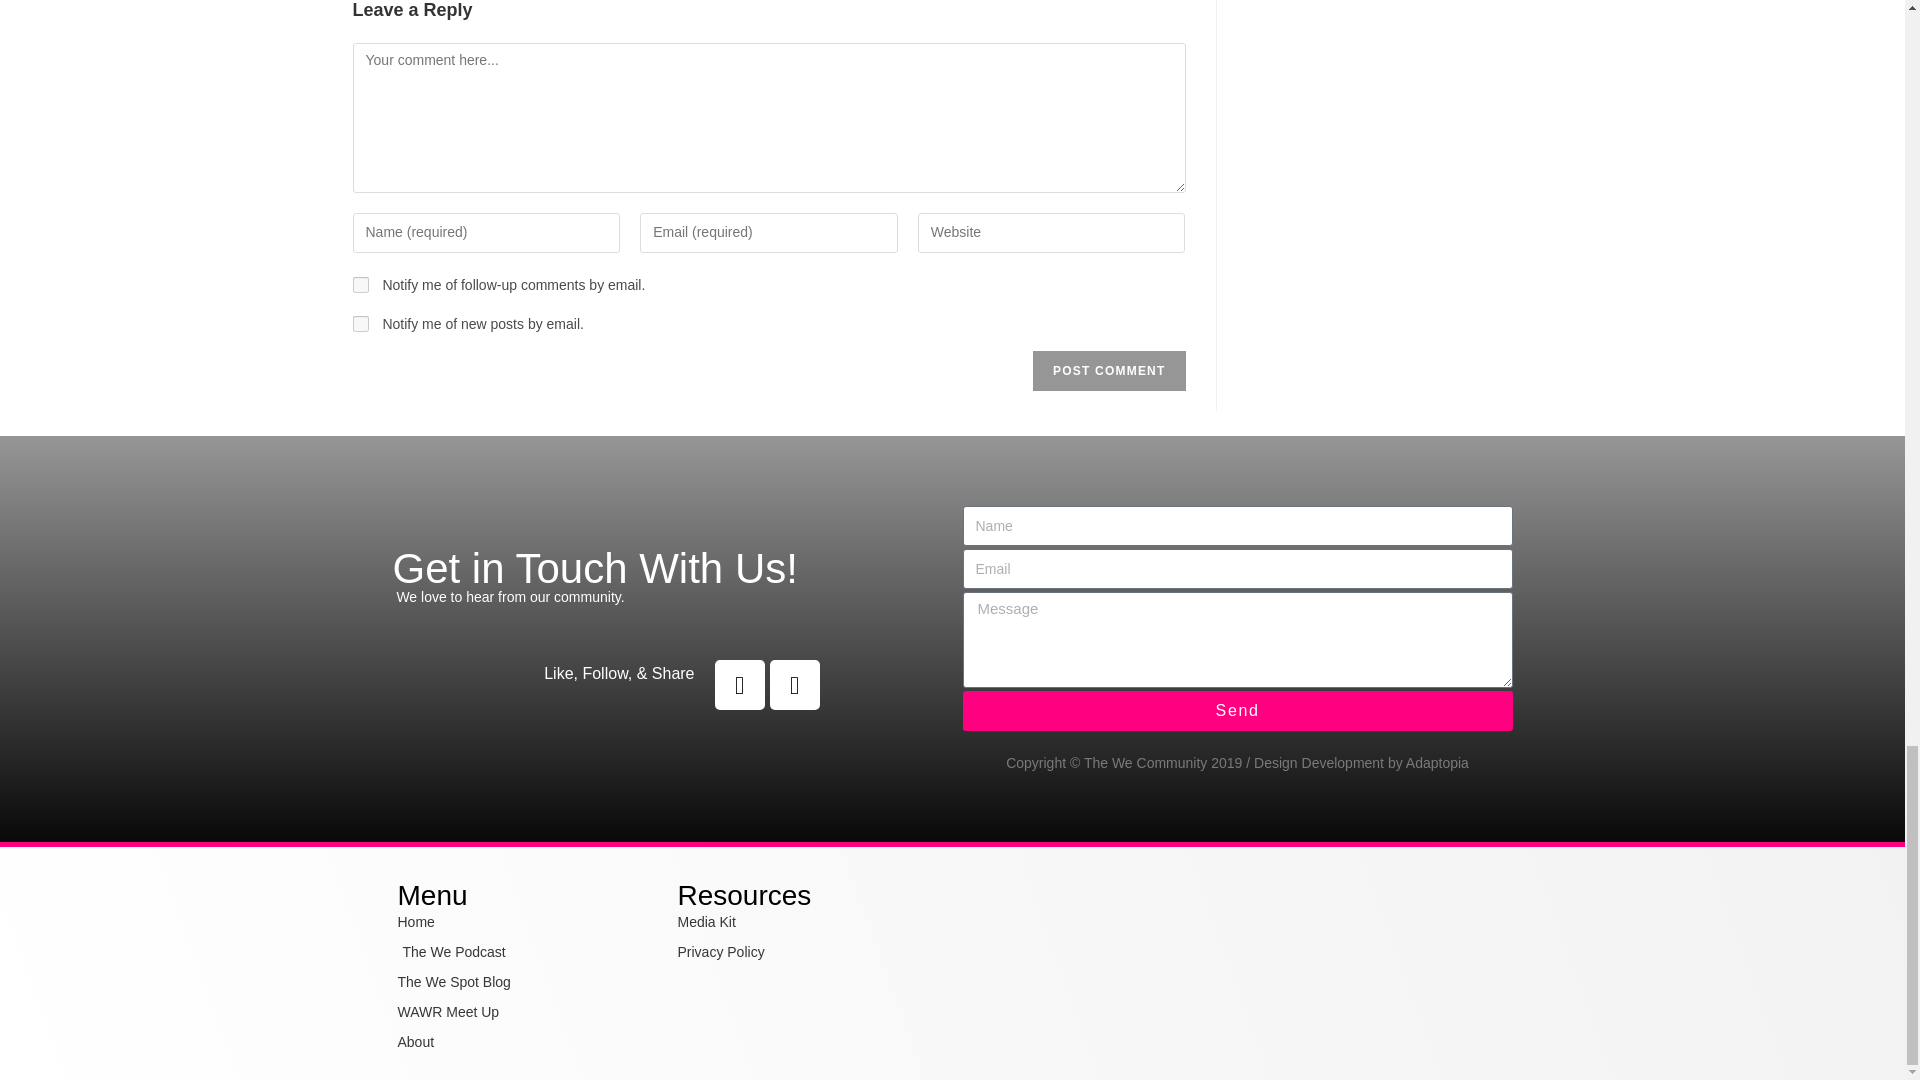  Describe the element at coordinates (1108, 370) in the screenshot. I see `Post Comment` at that location.